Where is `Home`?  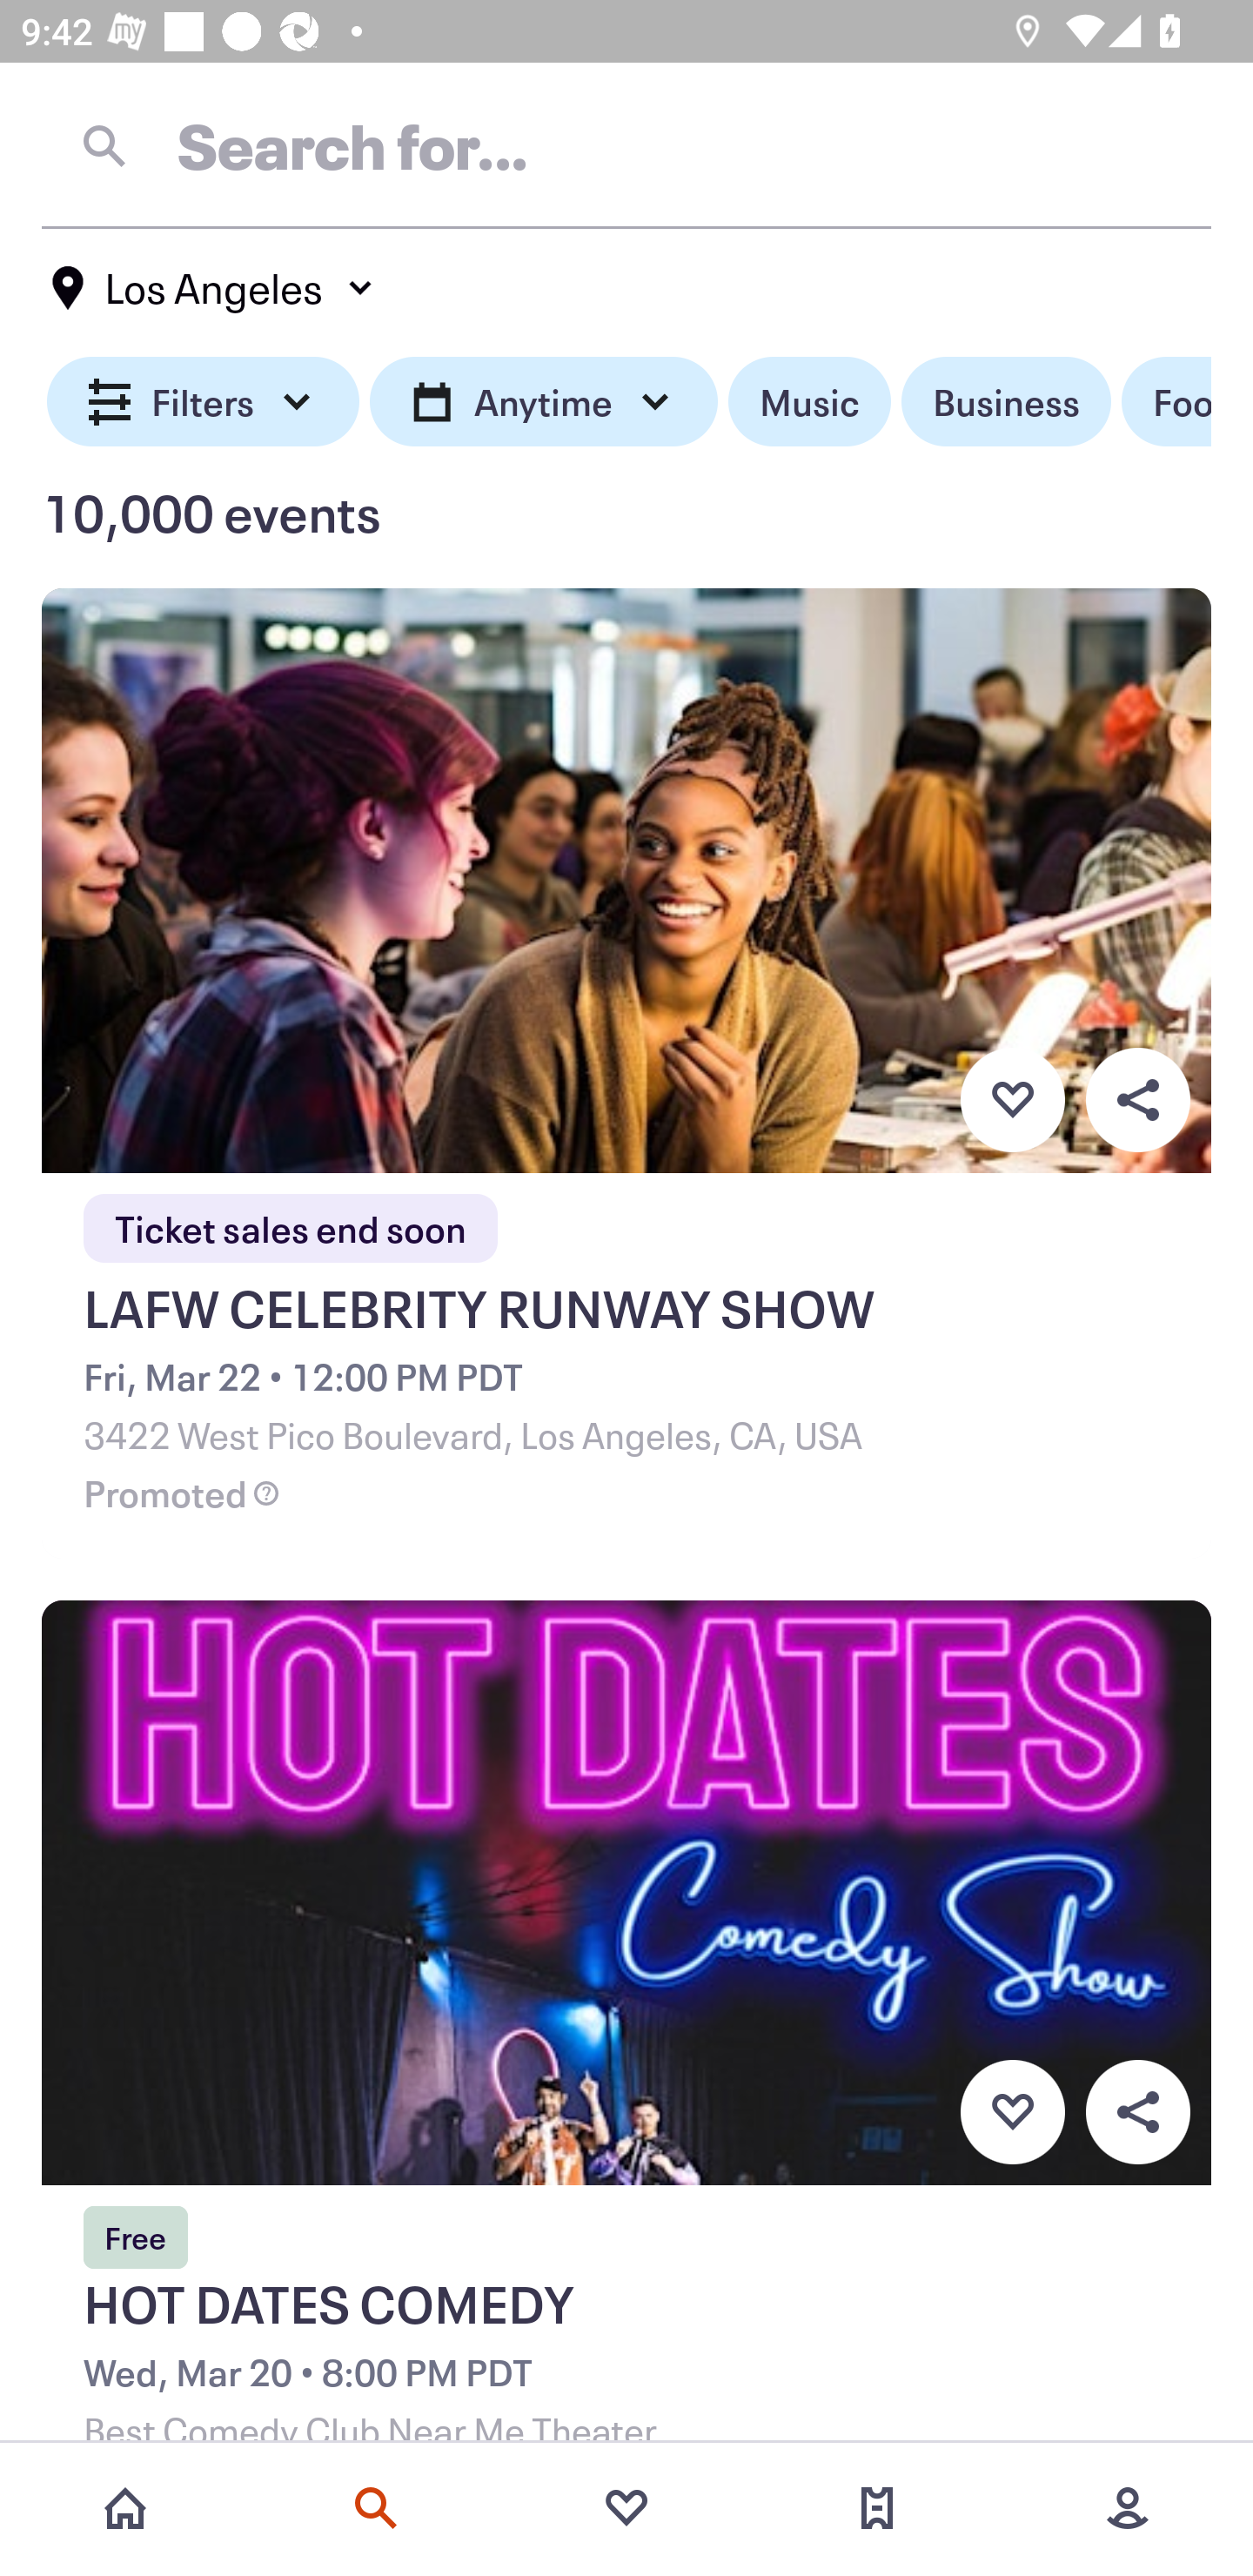 Home is located at coordinates (125, 2508).